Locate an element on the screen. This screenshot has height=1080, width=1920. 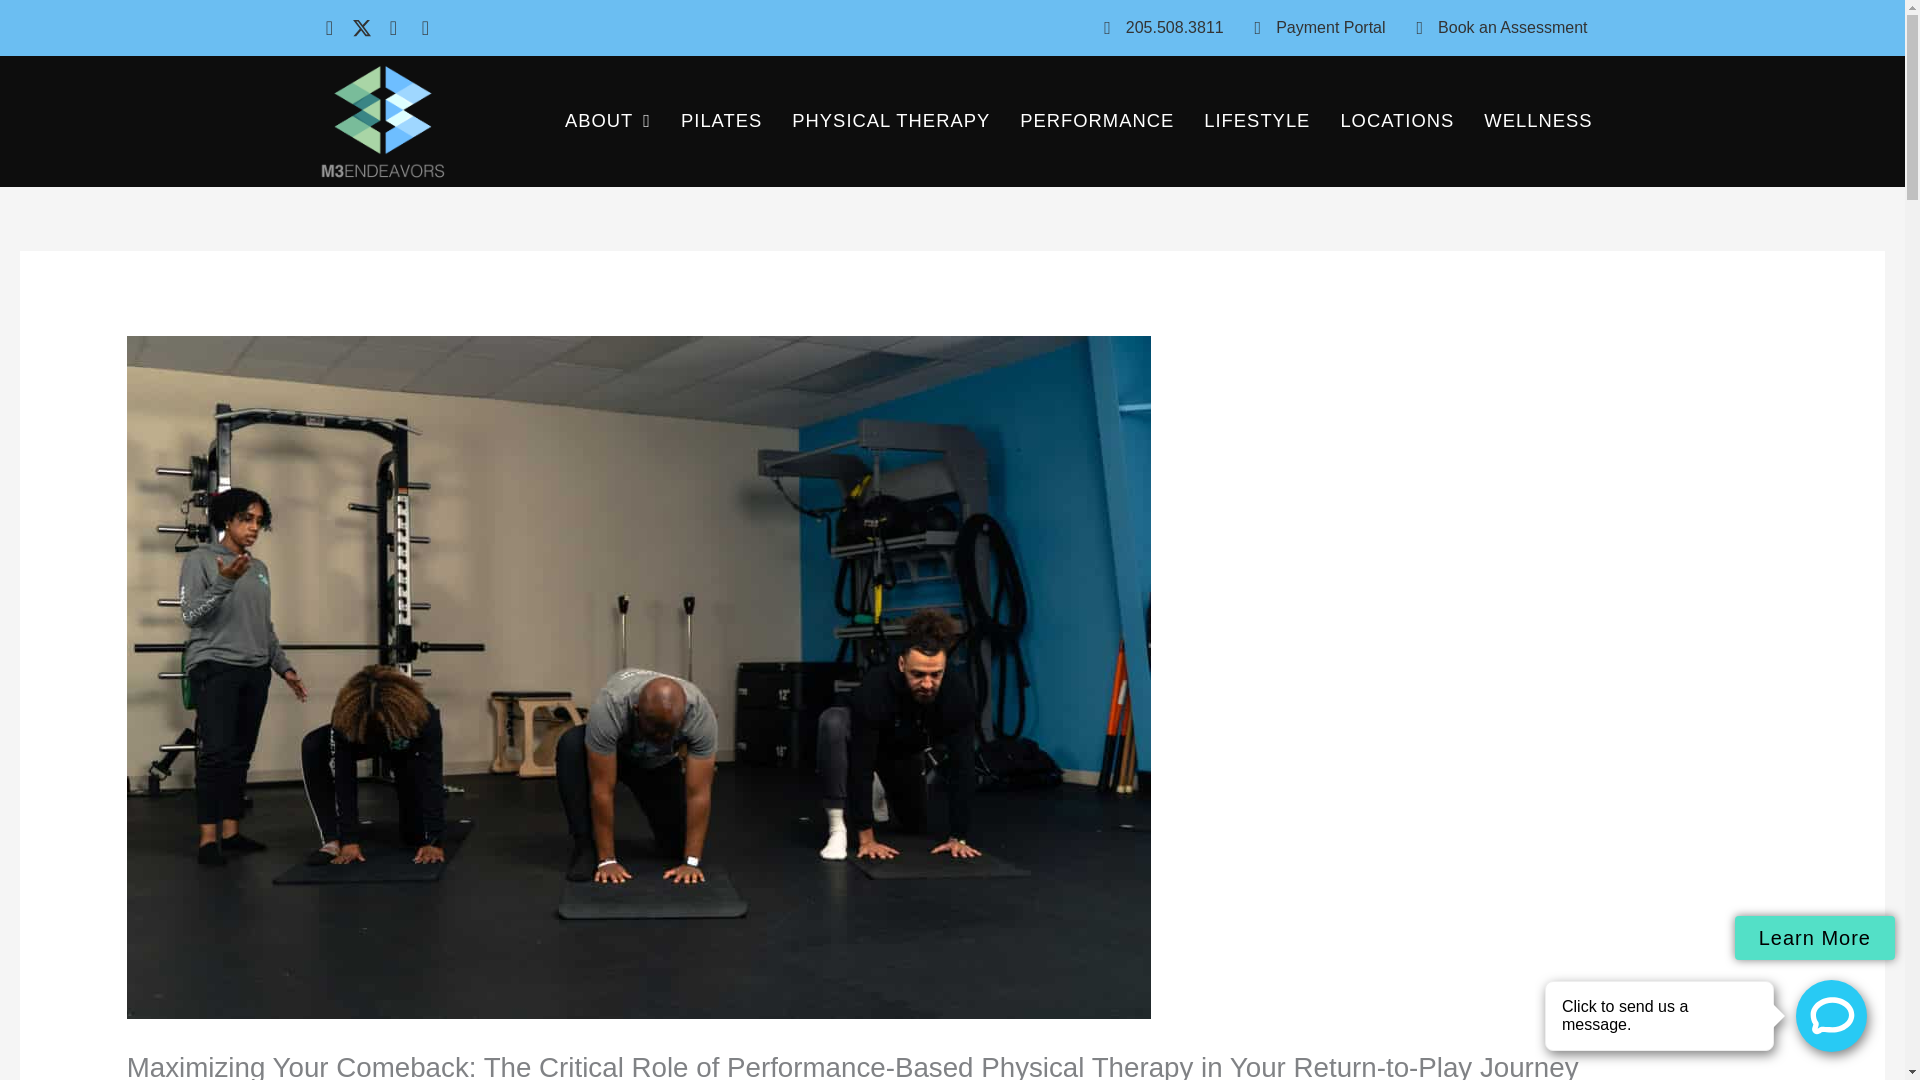
WELLNESS is located at coordinates (1538, 120).